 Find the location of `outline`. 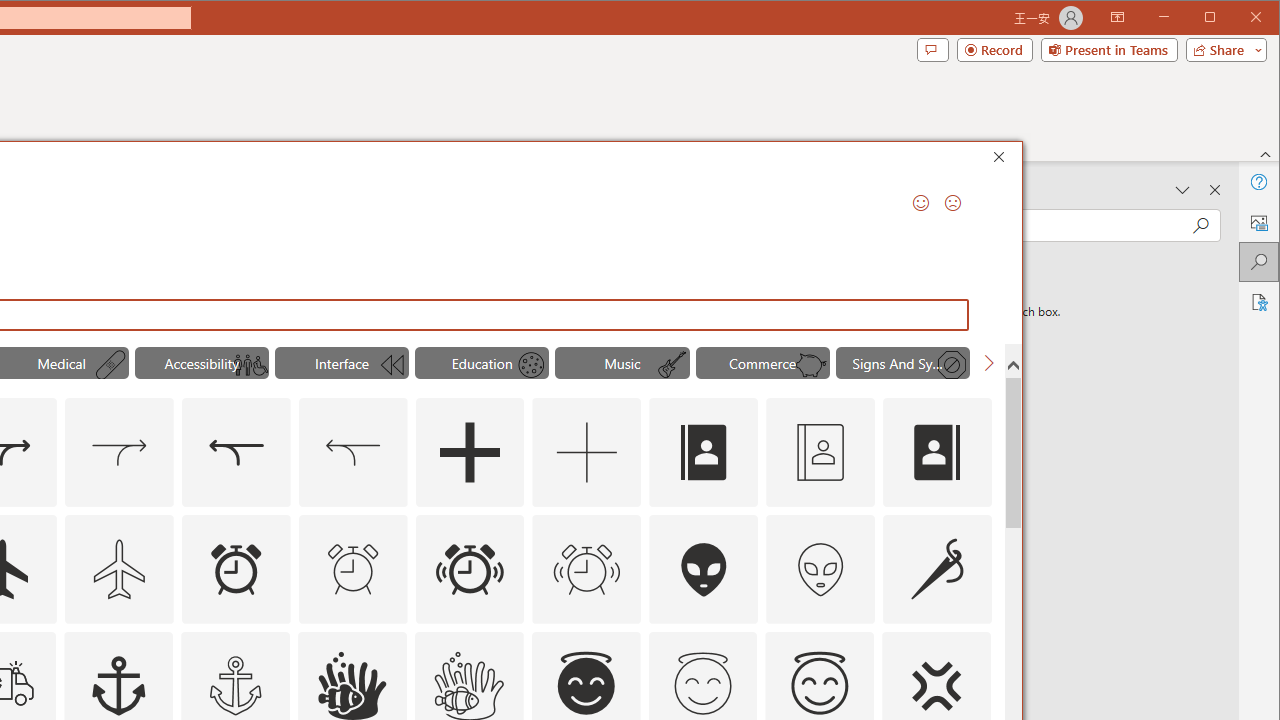

outline is located at coordinates (819, 686).